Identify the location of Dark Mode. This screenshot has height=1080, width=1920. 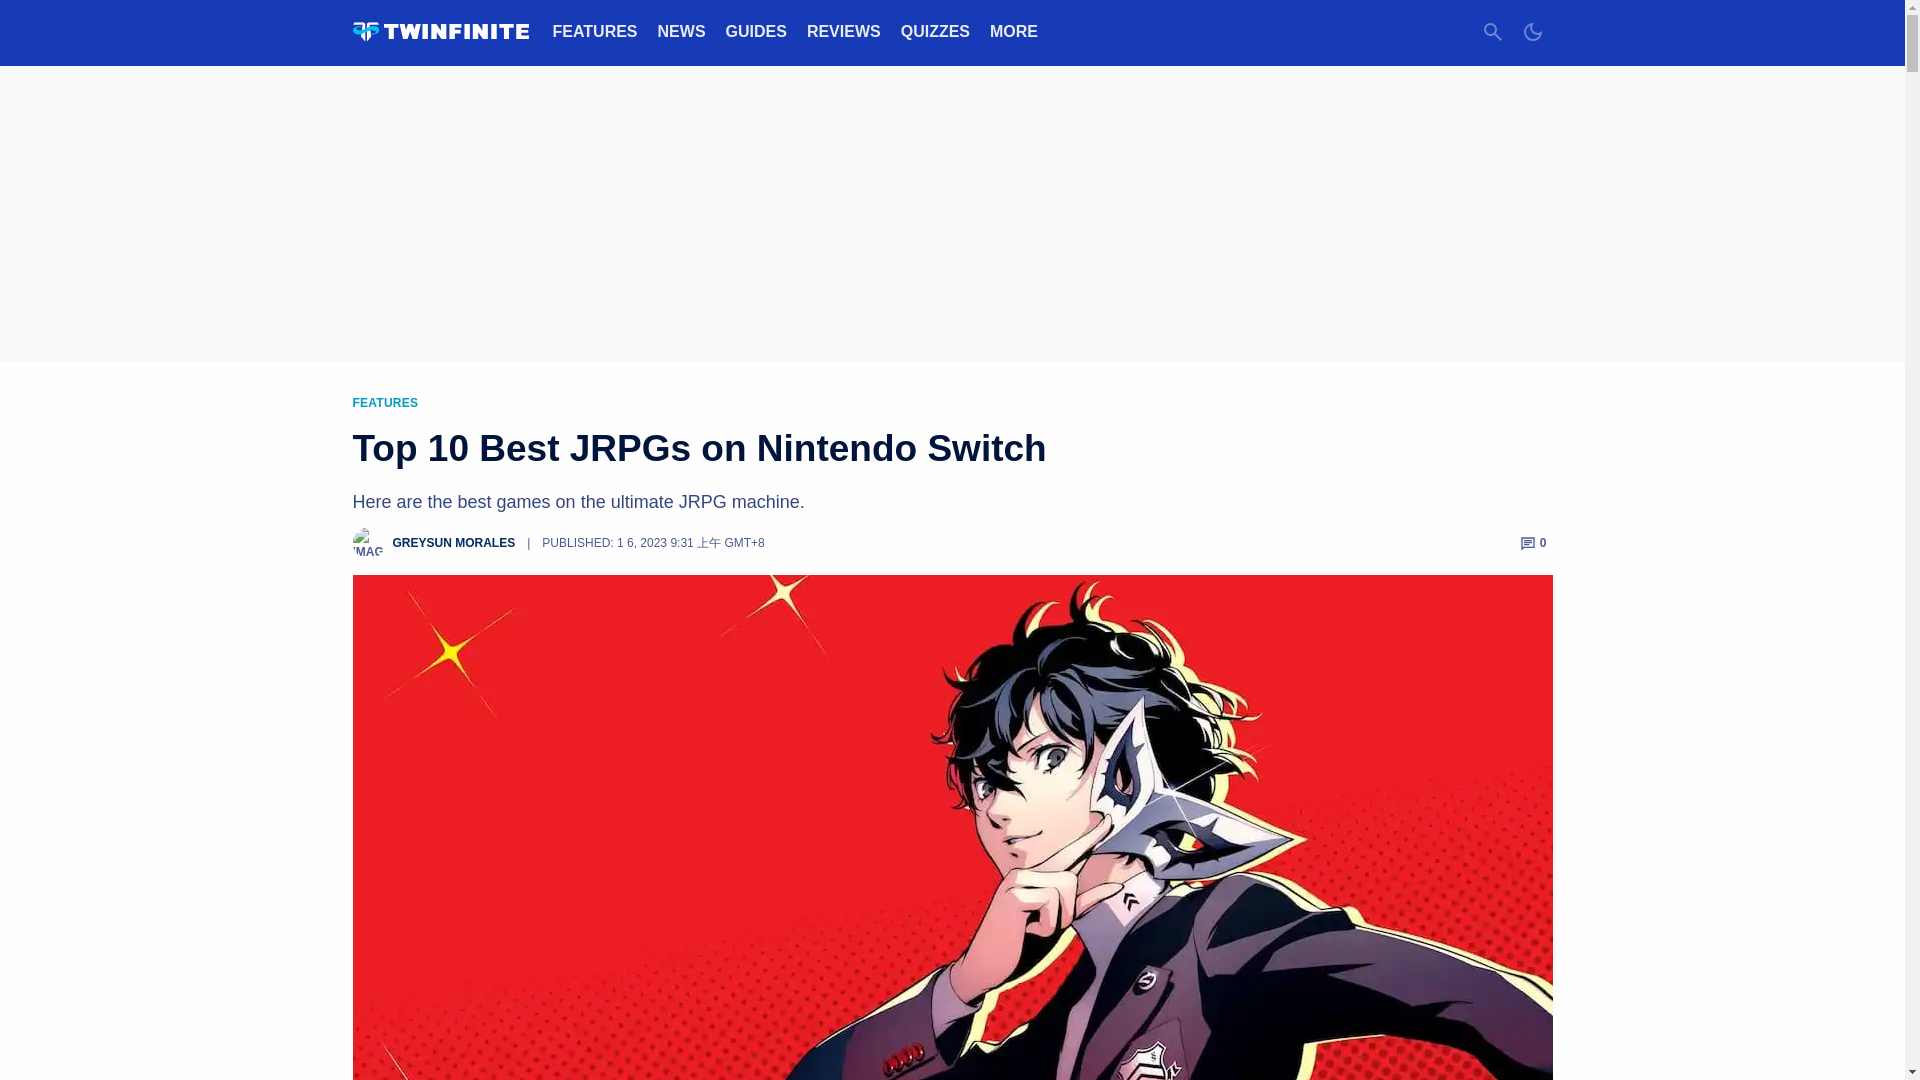
(1532, 31).